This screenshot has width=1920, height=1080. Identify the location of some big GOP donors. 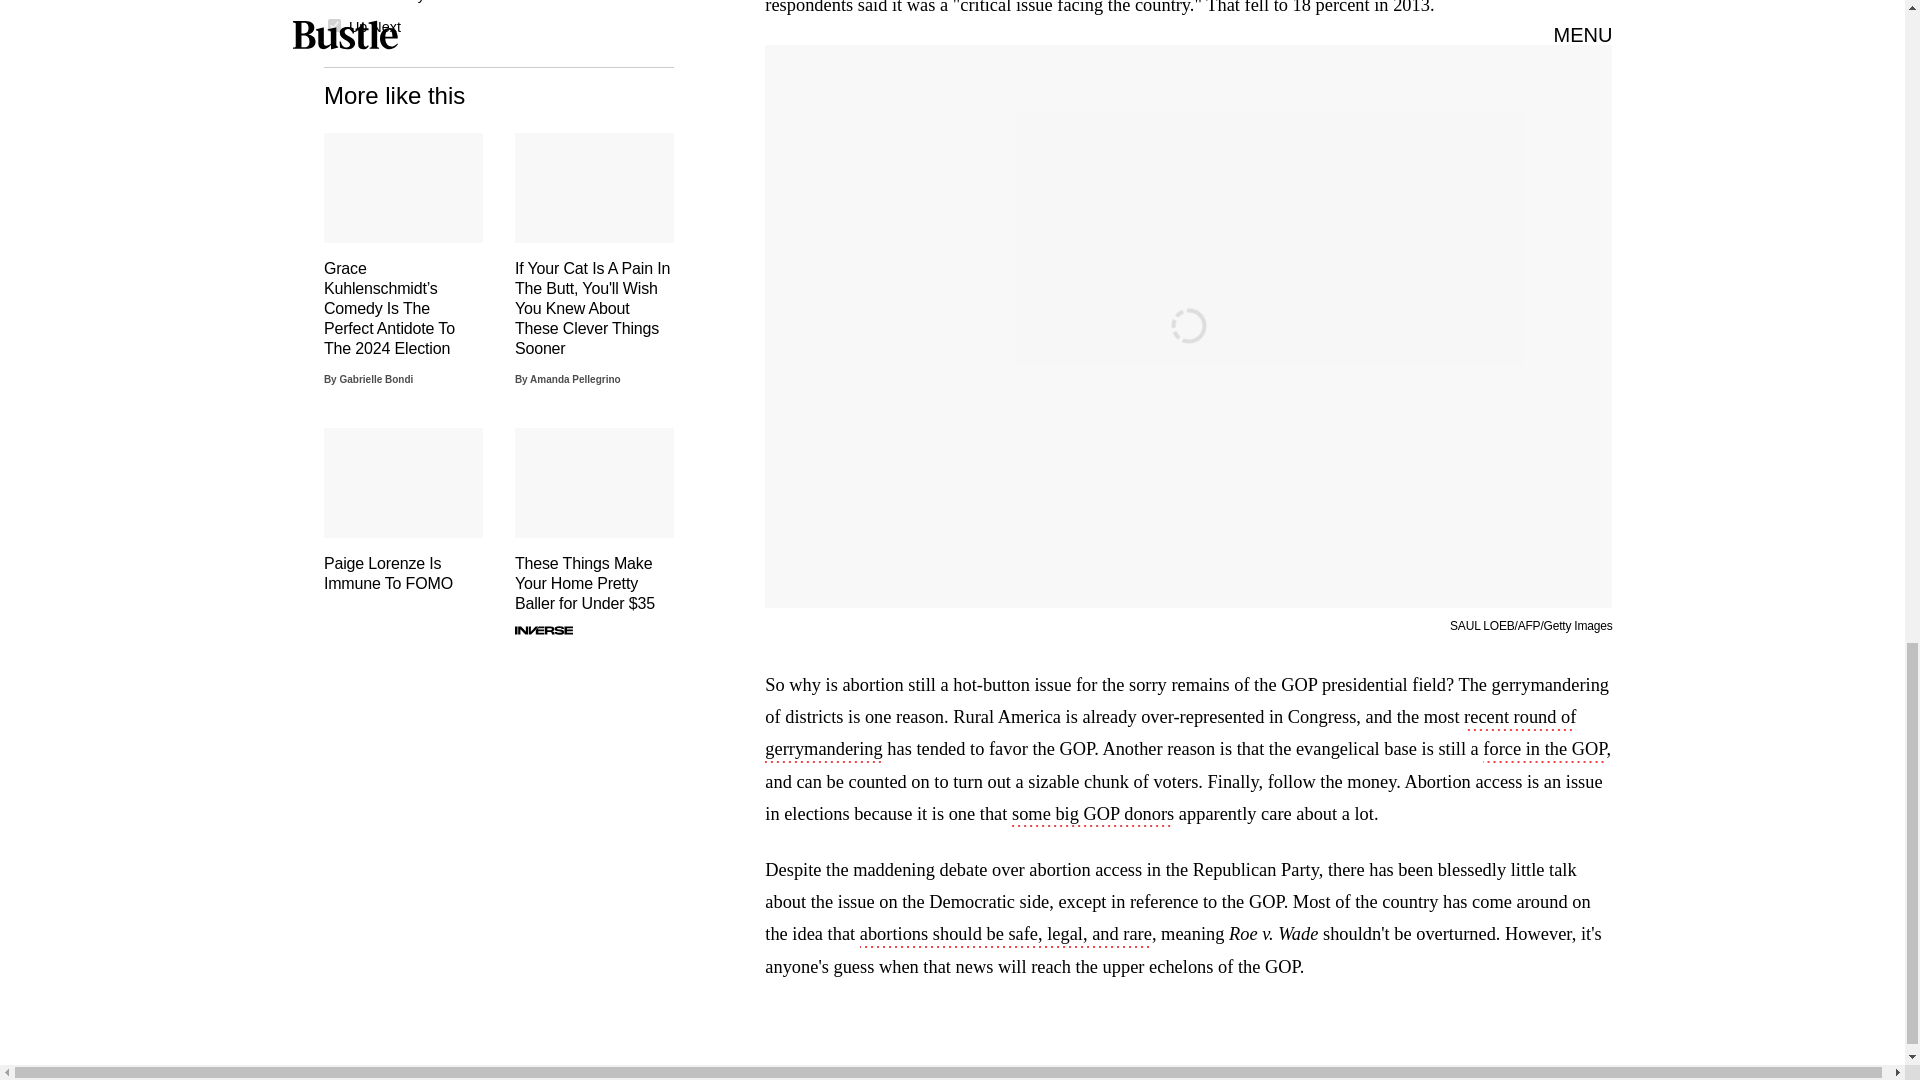
(1092, 816).